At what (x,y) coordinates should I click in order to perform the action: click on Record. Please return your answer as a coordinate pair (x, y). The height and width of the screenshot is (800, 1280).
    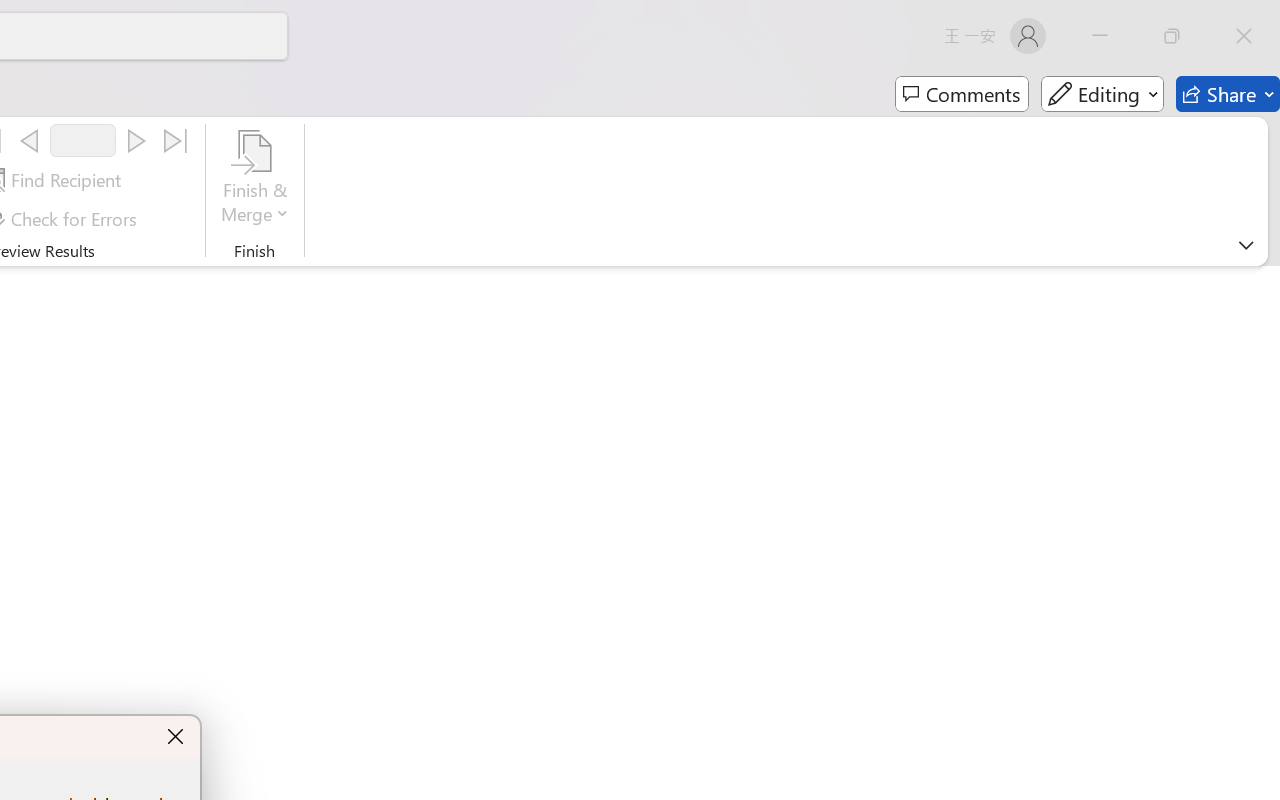
    Looking at the image, I should click on (83, 140).